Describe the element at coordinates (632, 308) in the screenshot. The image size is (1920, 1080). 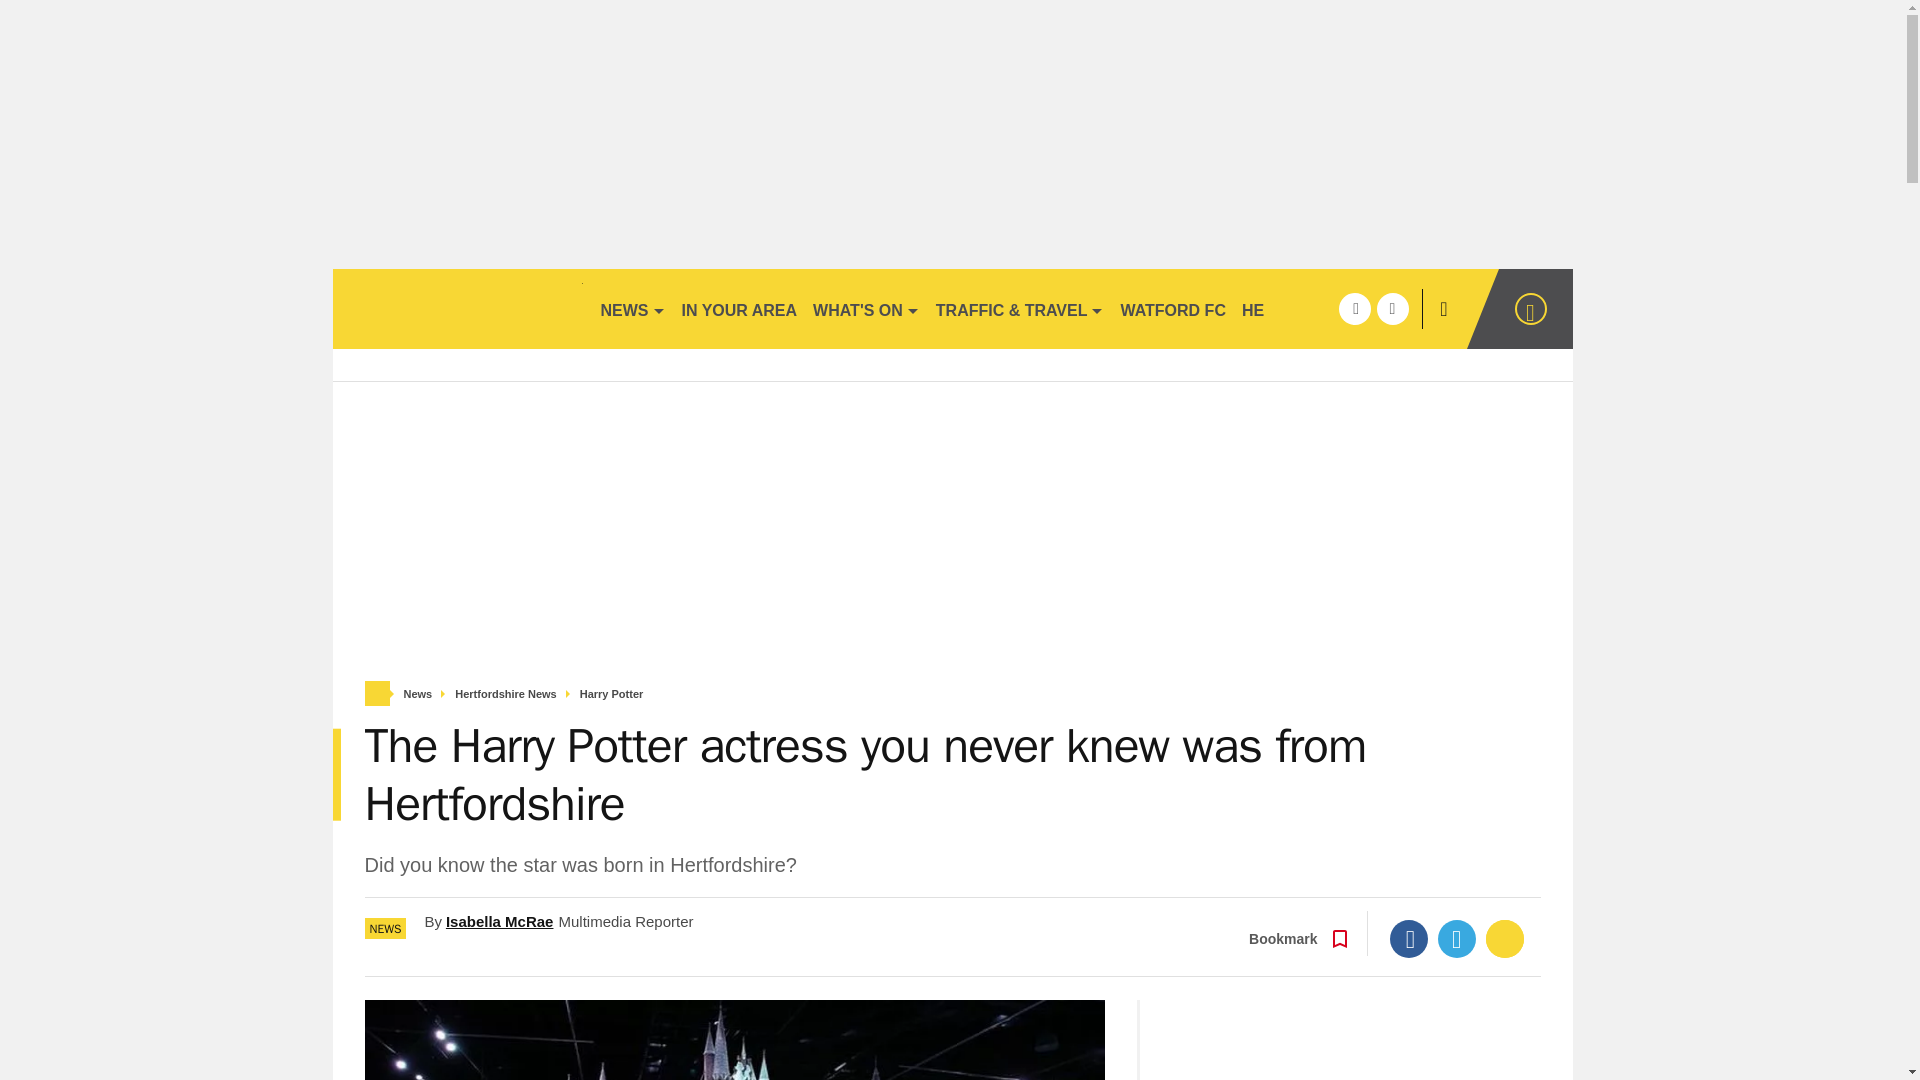
I see `NEWS` at that location.